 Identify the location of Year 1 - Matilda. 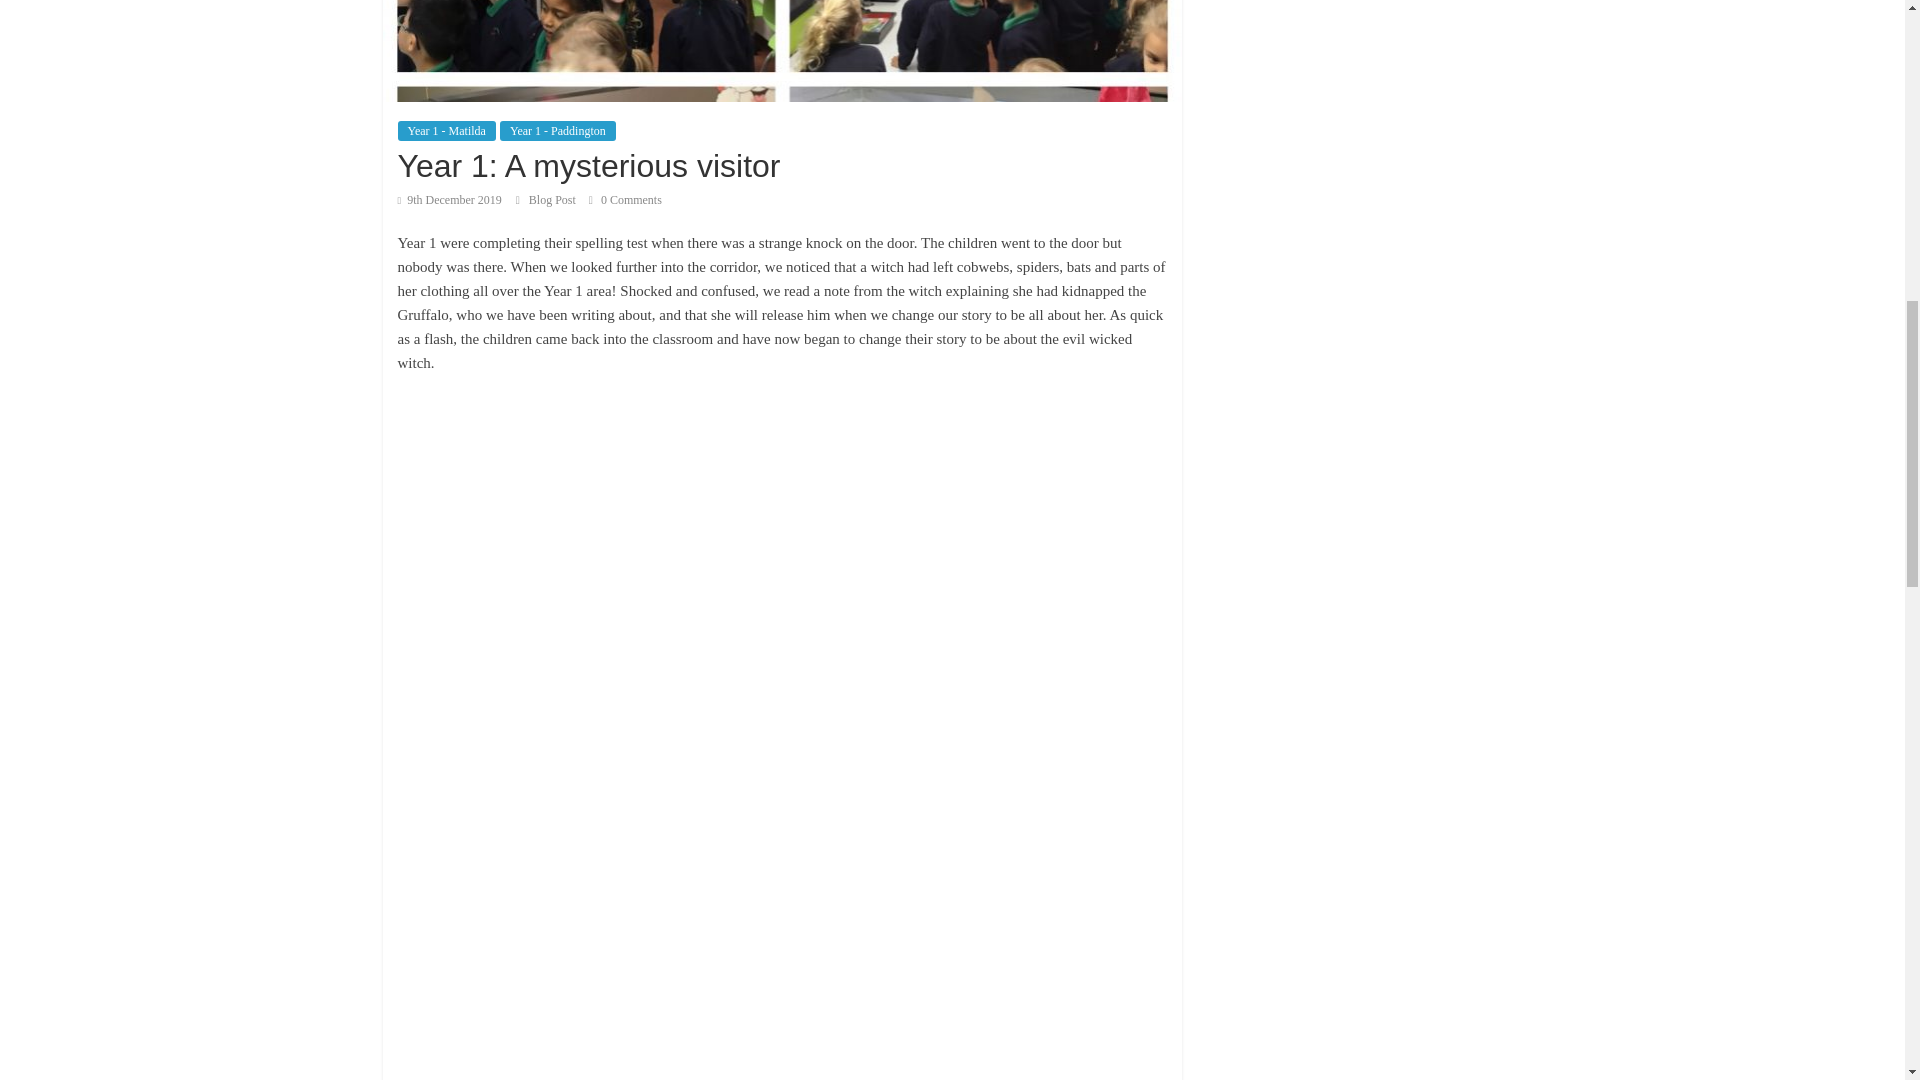
(446, 130).